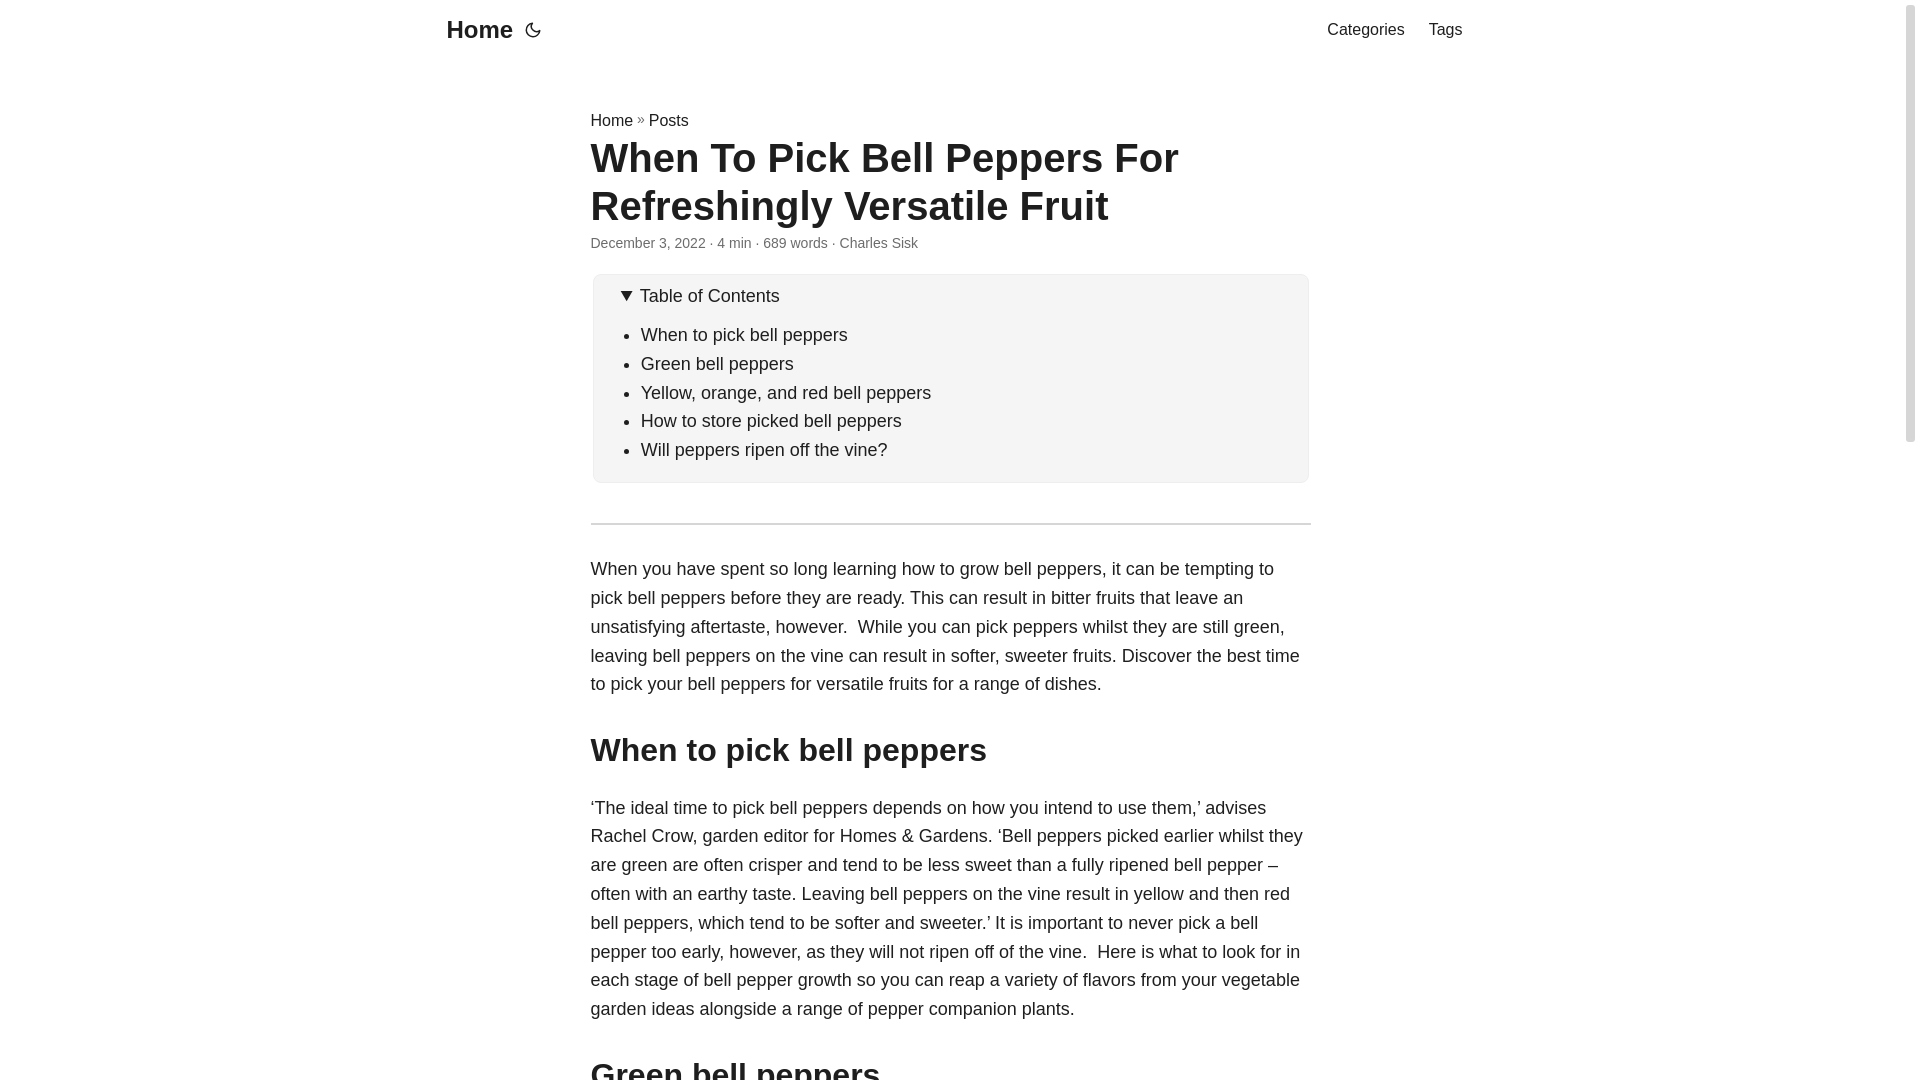  I want to click on Will peppers ripen off the vine?  , so click(770, 450).